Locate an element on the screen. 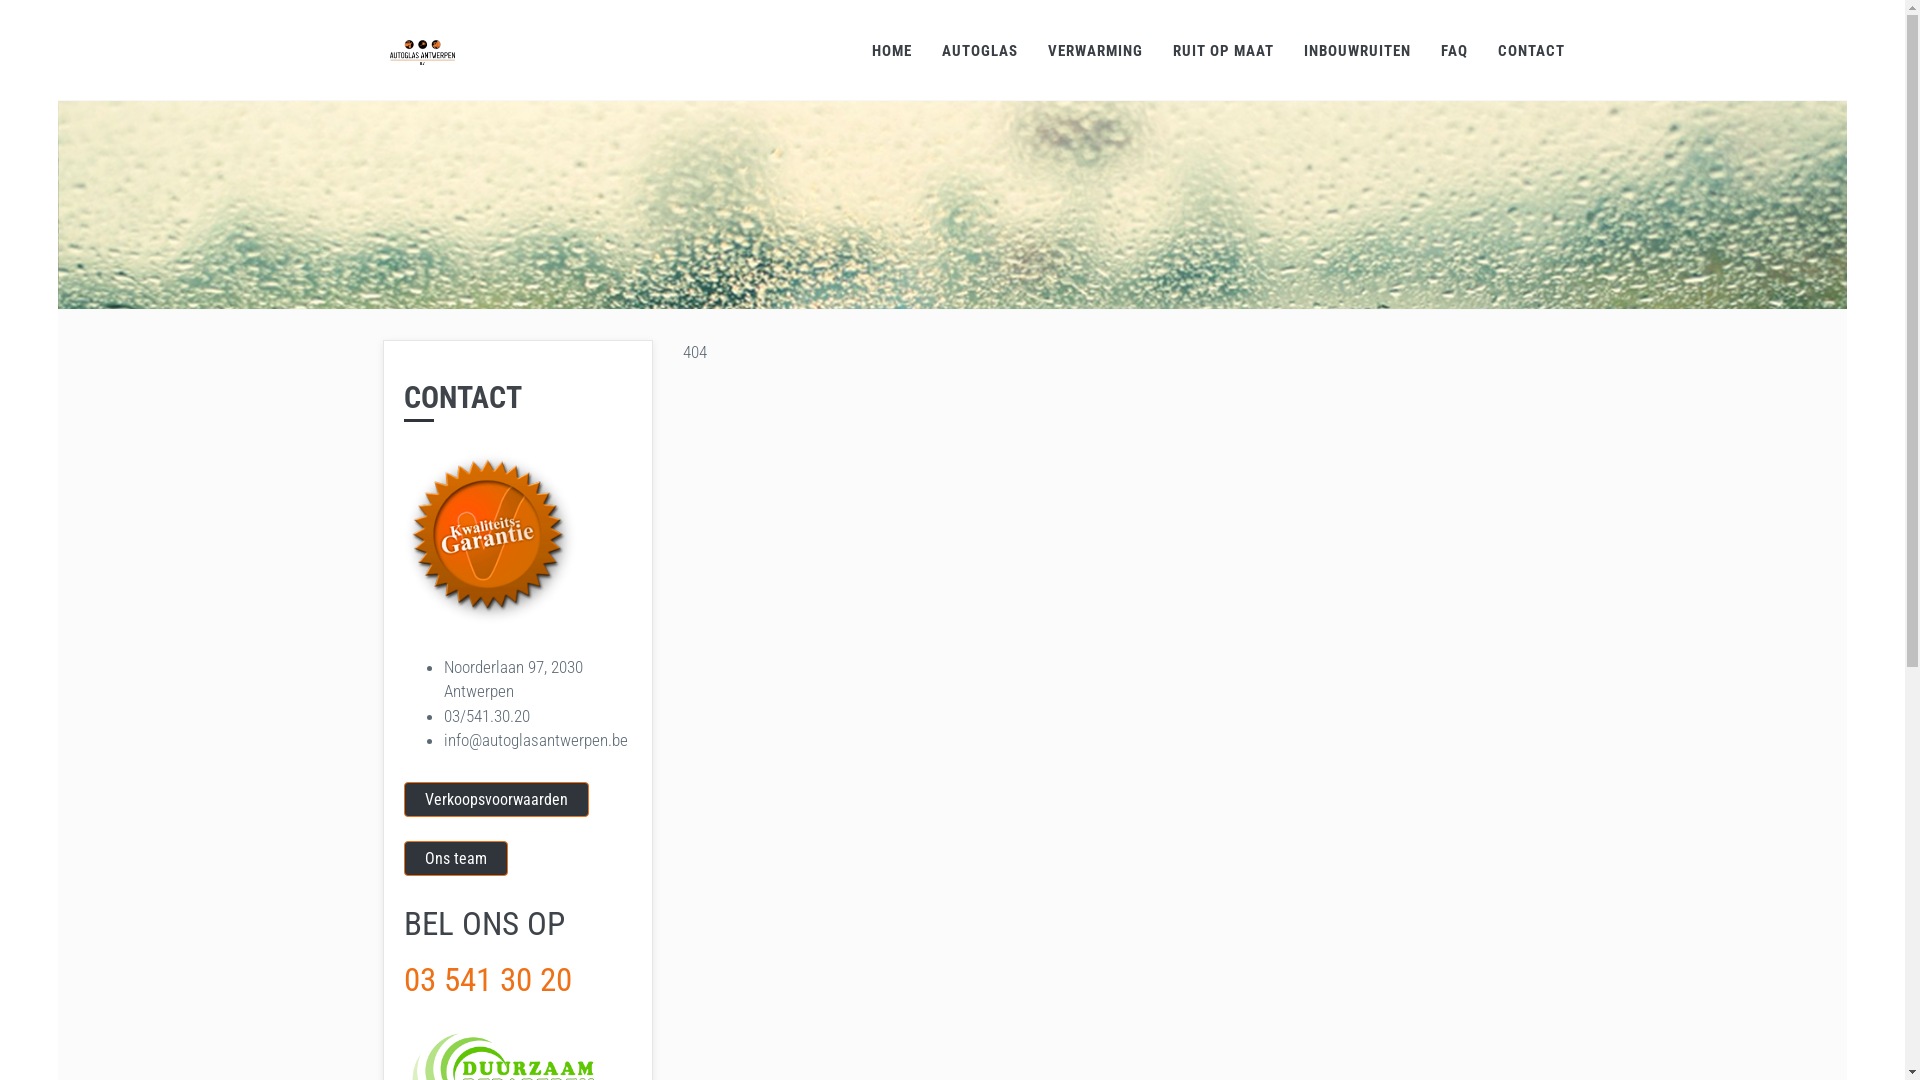 Image resolution: width=1920 pixels, height=1080 pixels. AUTOGLAS is located at coordinates (980, 50).